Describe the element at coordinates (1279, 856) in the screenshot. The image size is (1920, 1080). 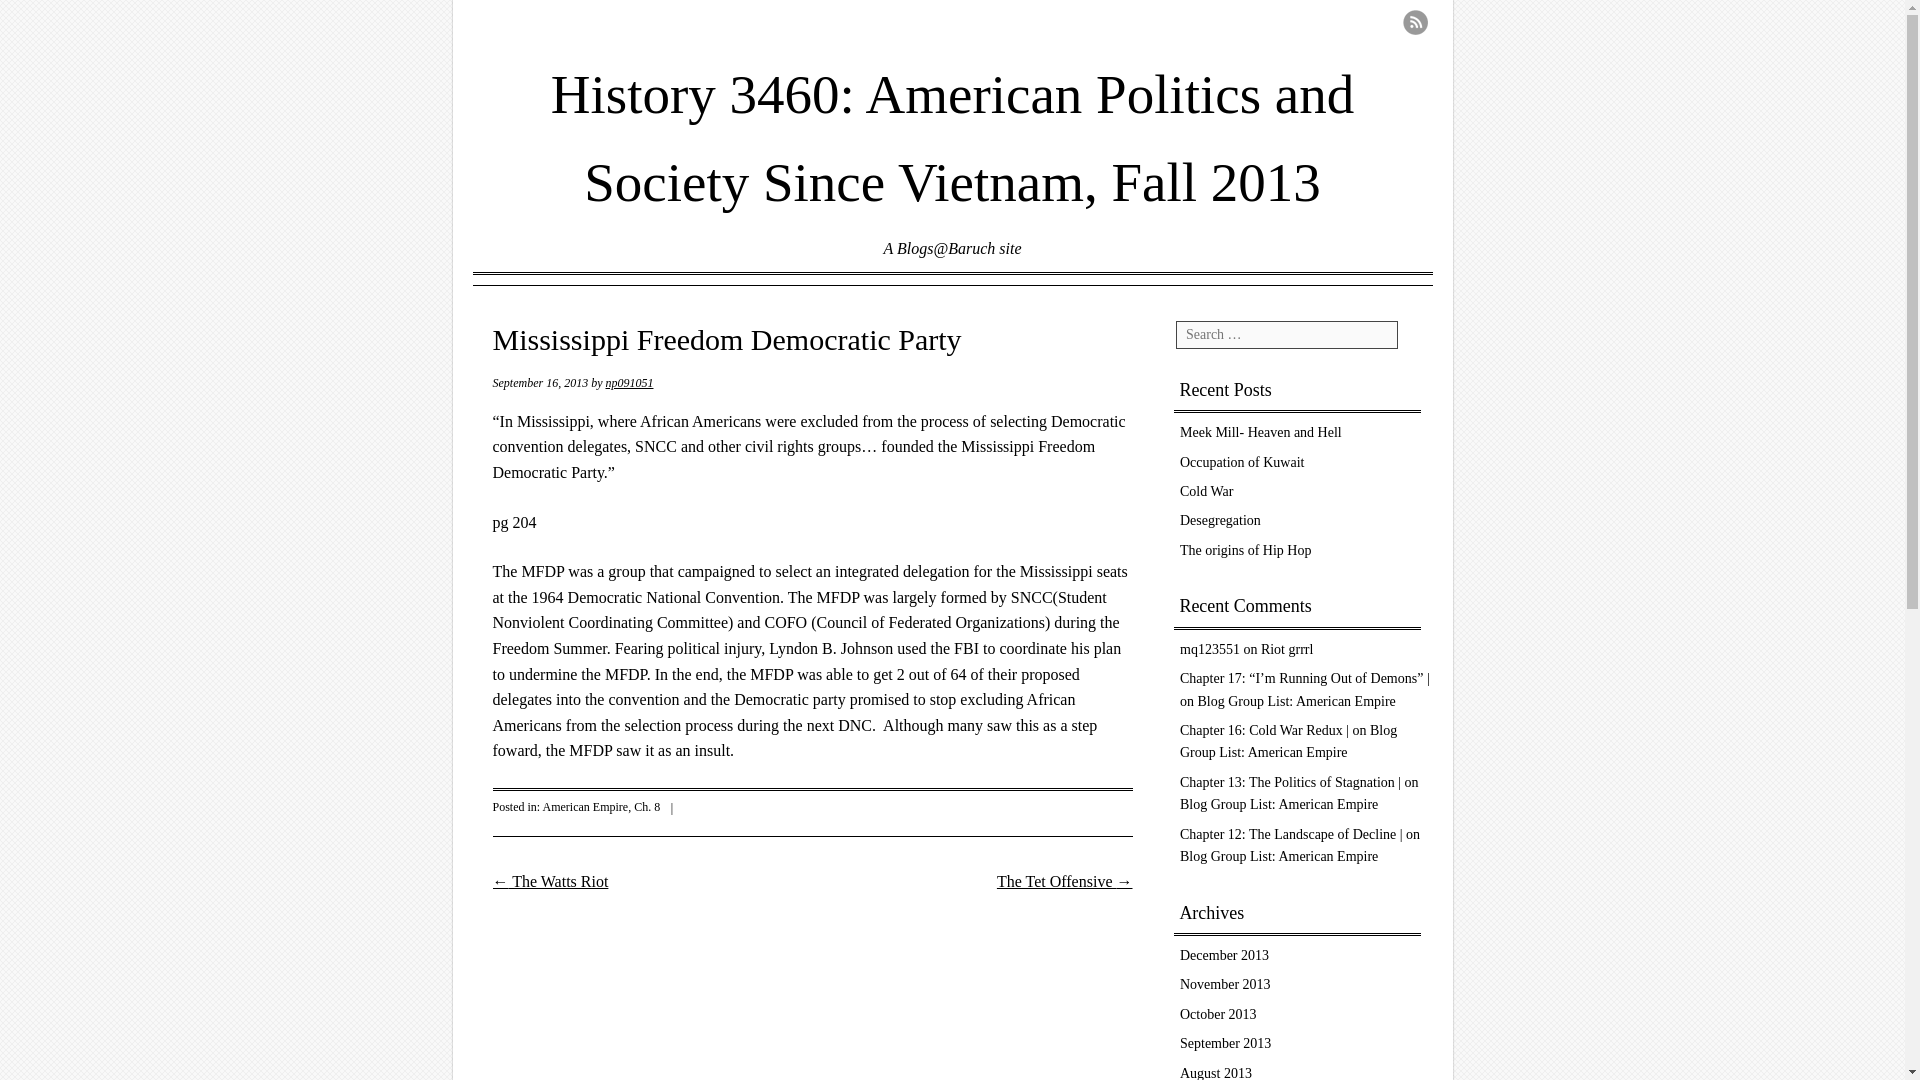
I see `Blog Group List: American Empire` at that location.